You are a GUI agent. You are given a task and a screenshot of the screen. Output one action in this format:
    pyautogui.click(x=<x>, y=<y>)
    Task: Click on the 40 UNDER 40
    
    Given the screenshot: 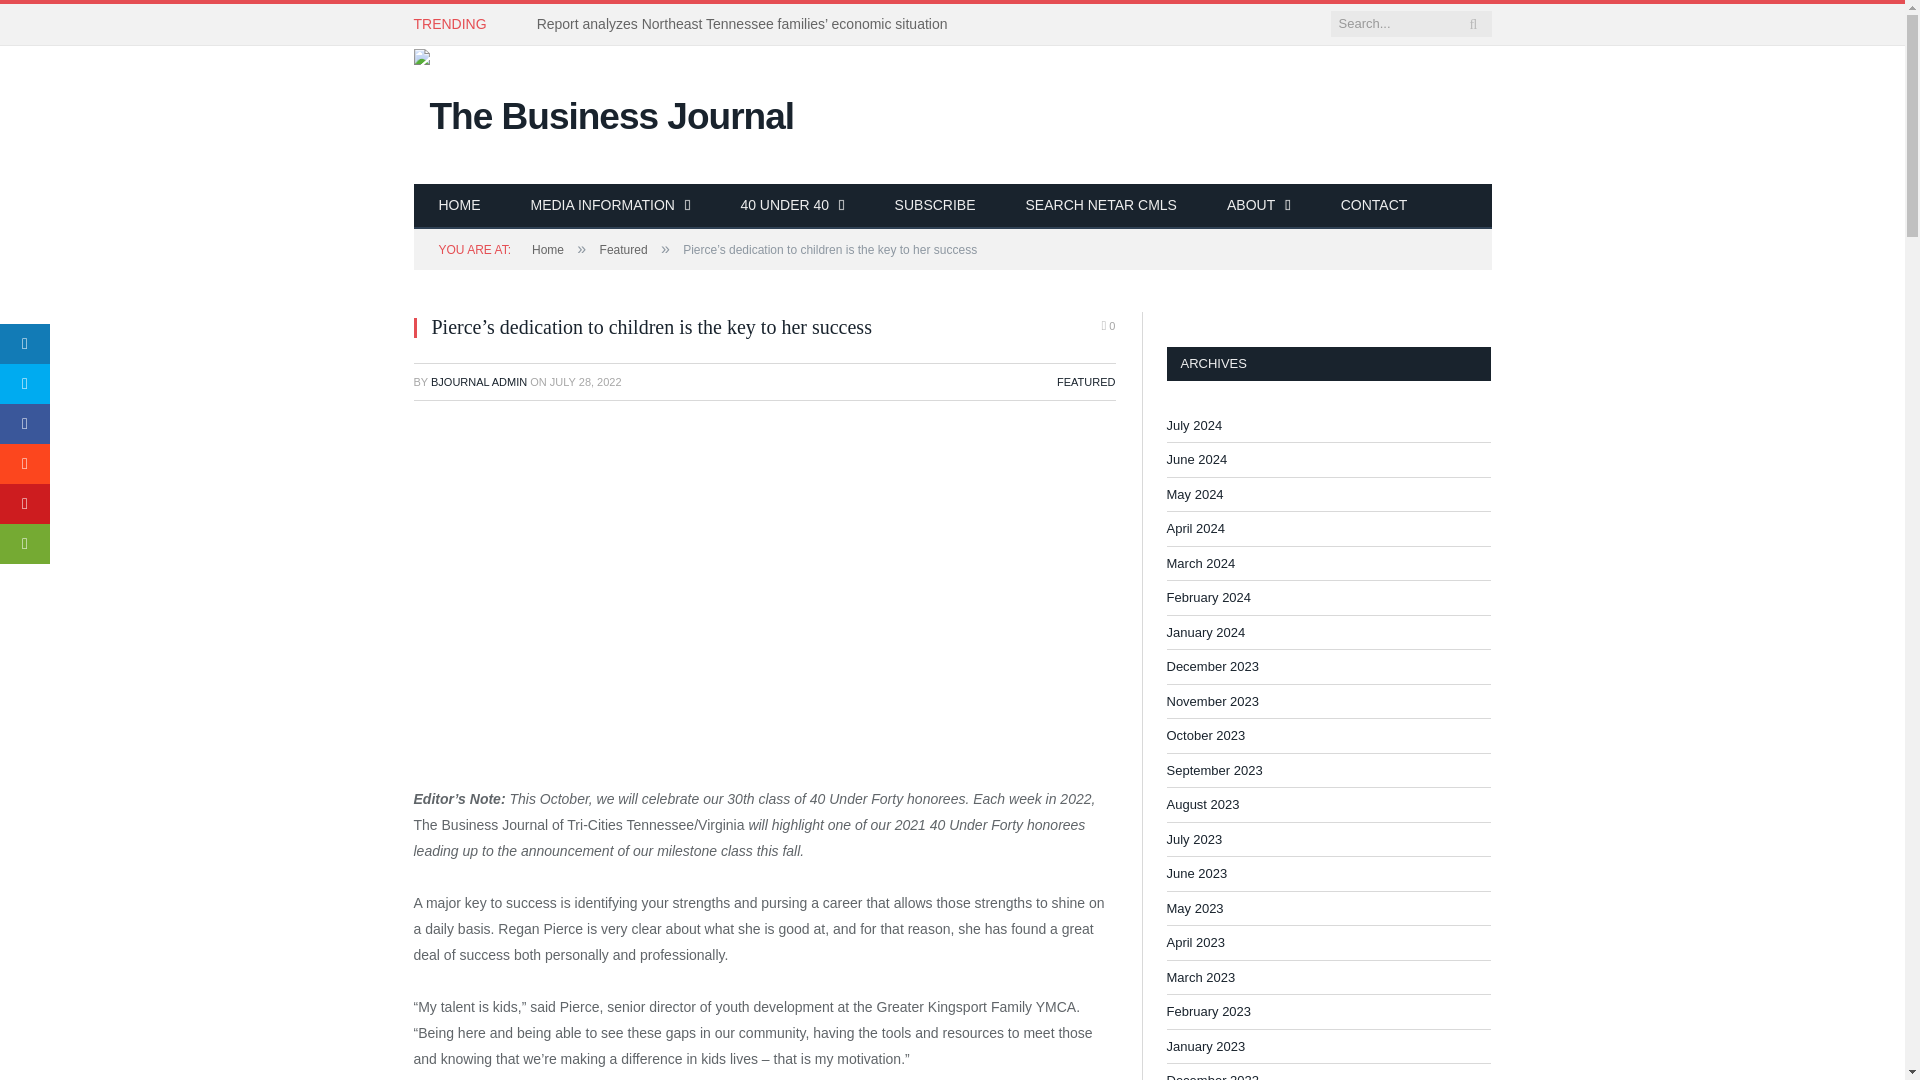 What is the action you would take?
    pyautogui.click(x=792, y=206)
    